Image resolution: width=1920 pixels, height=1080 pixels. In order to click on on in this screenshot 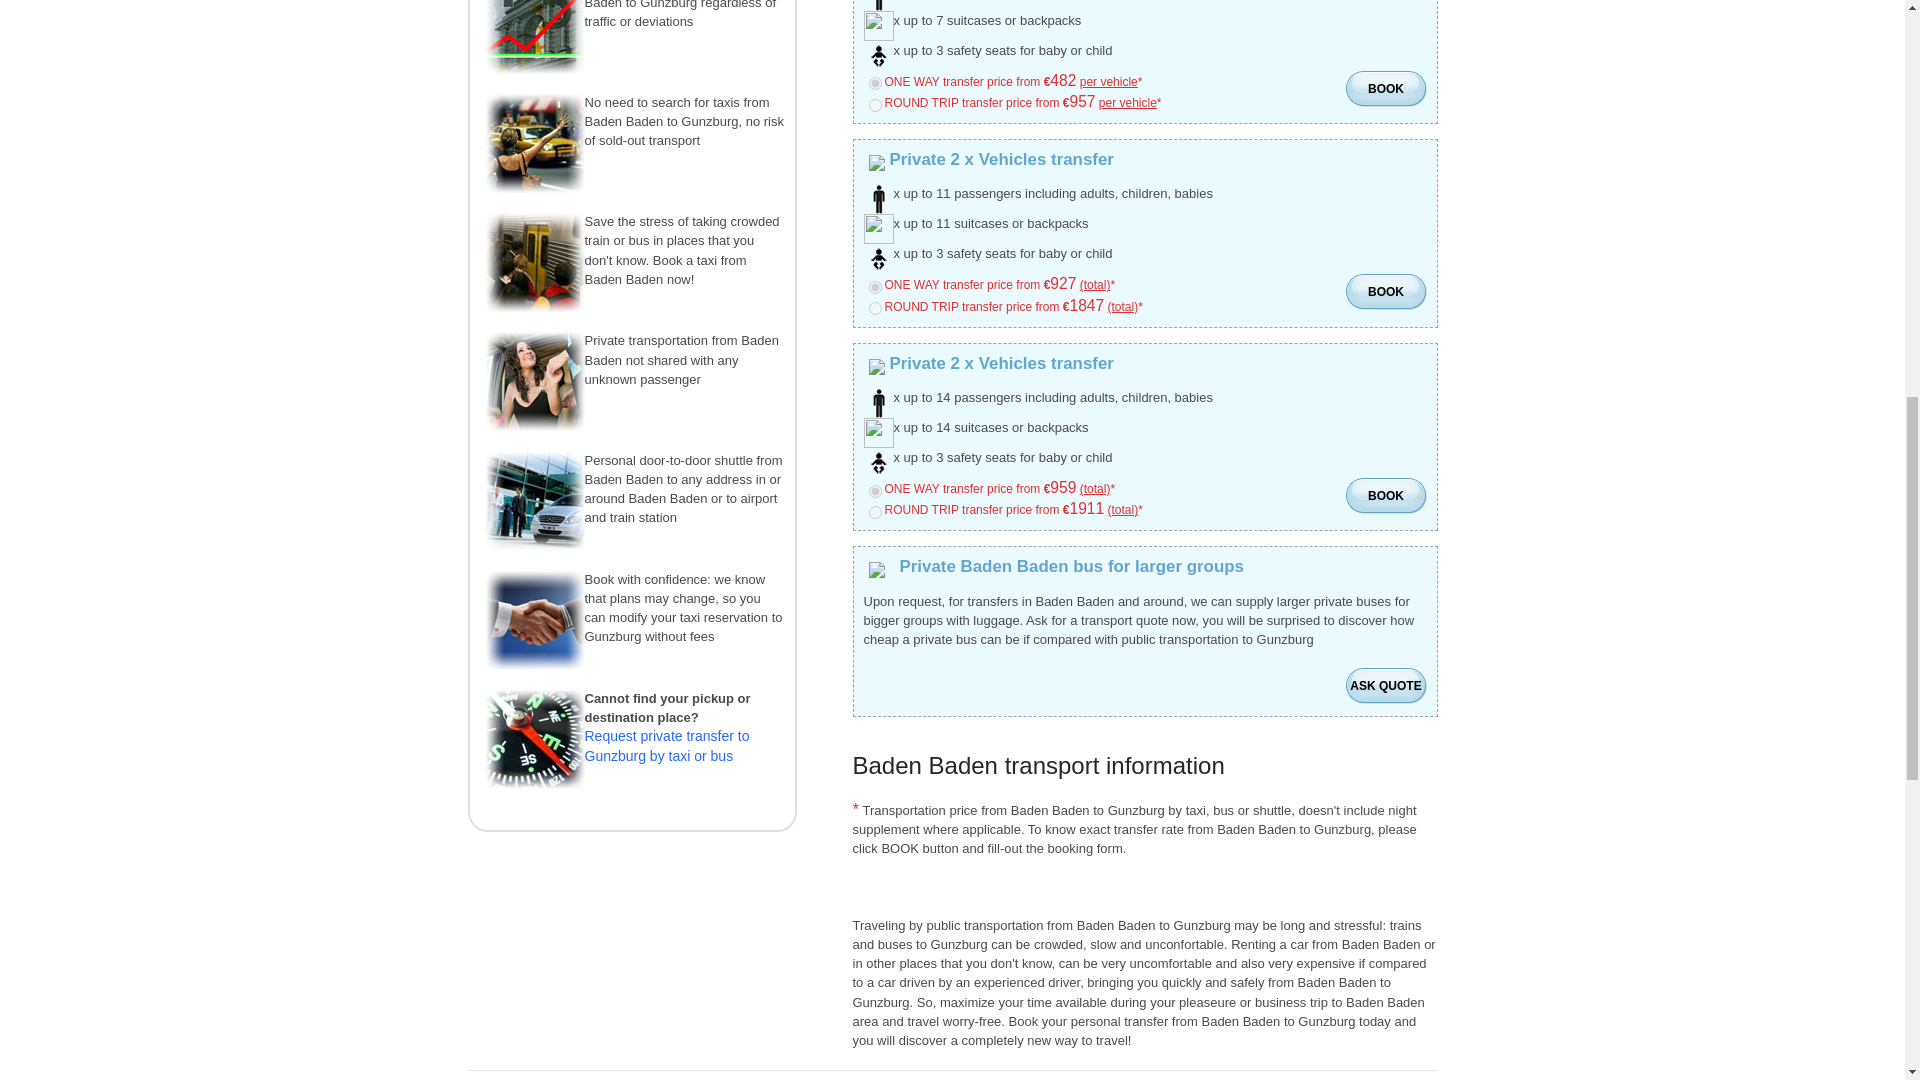, I will do `click(874, 82)`.